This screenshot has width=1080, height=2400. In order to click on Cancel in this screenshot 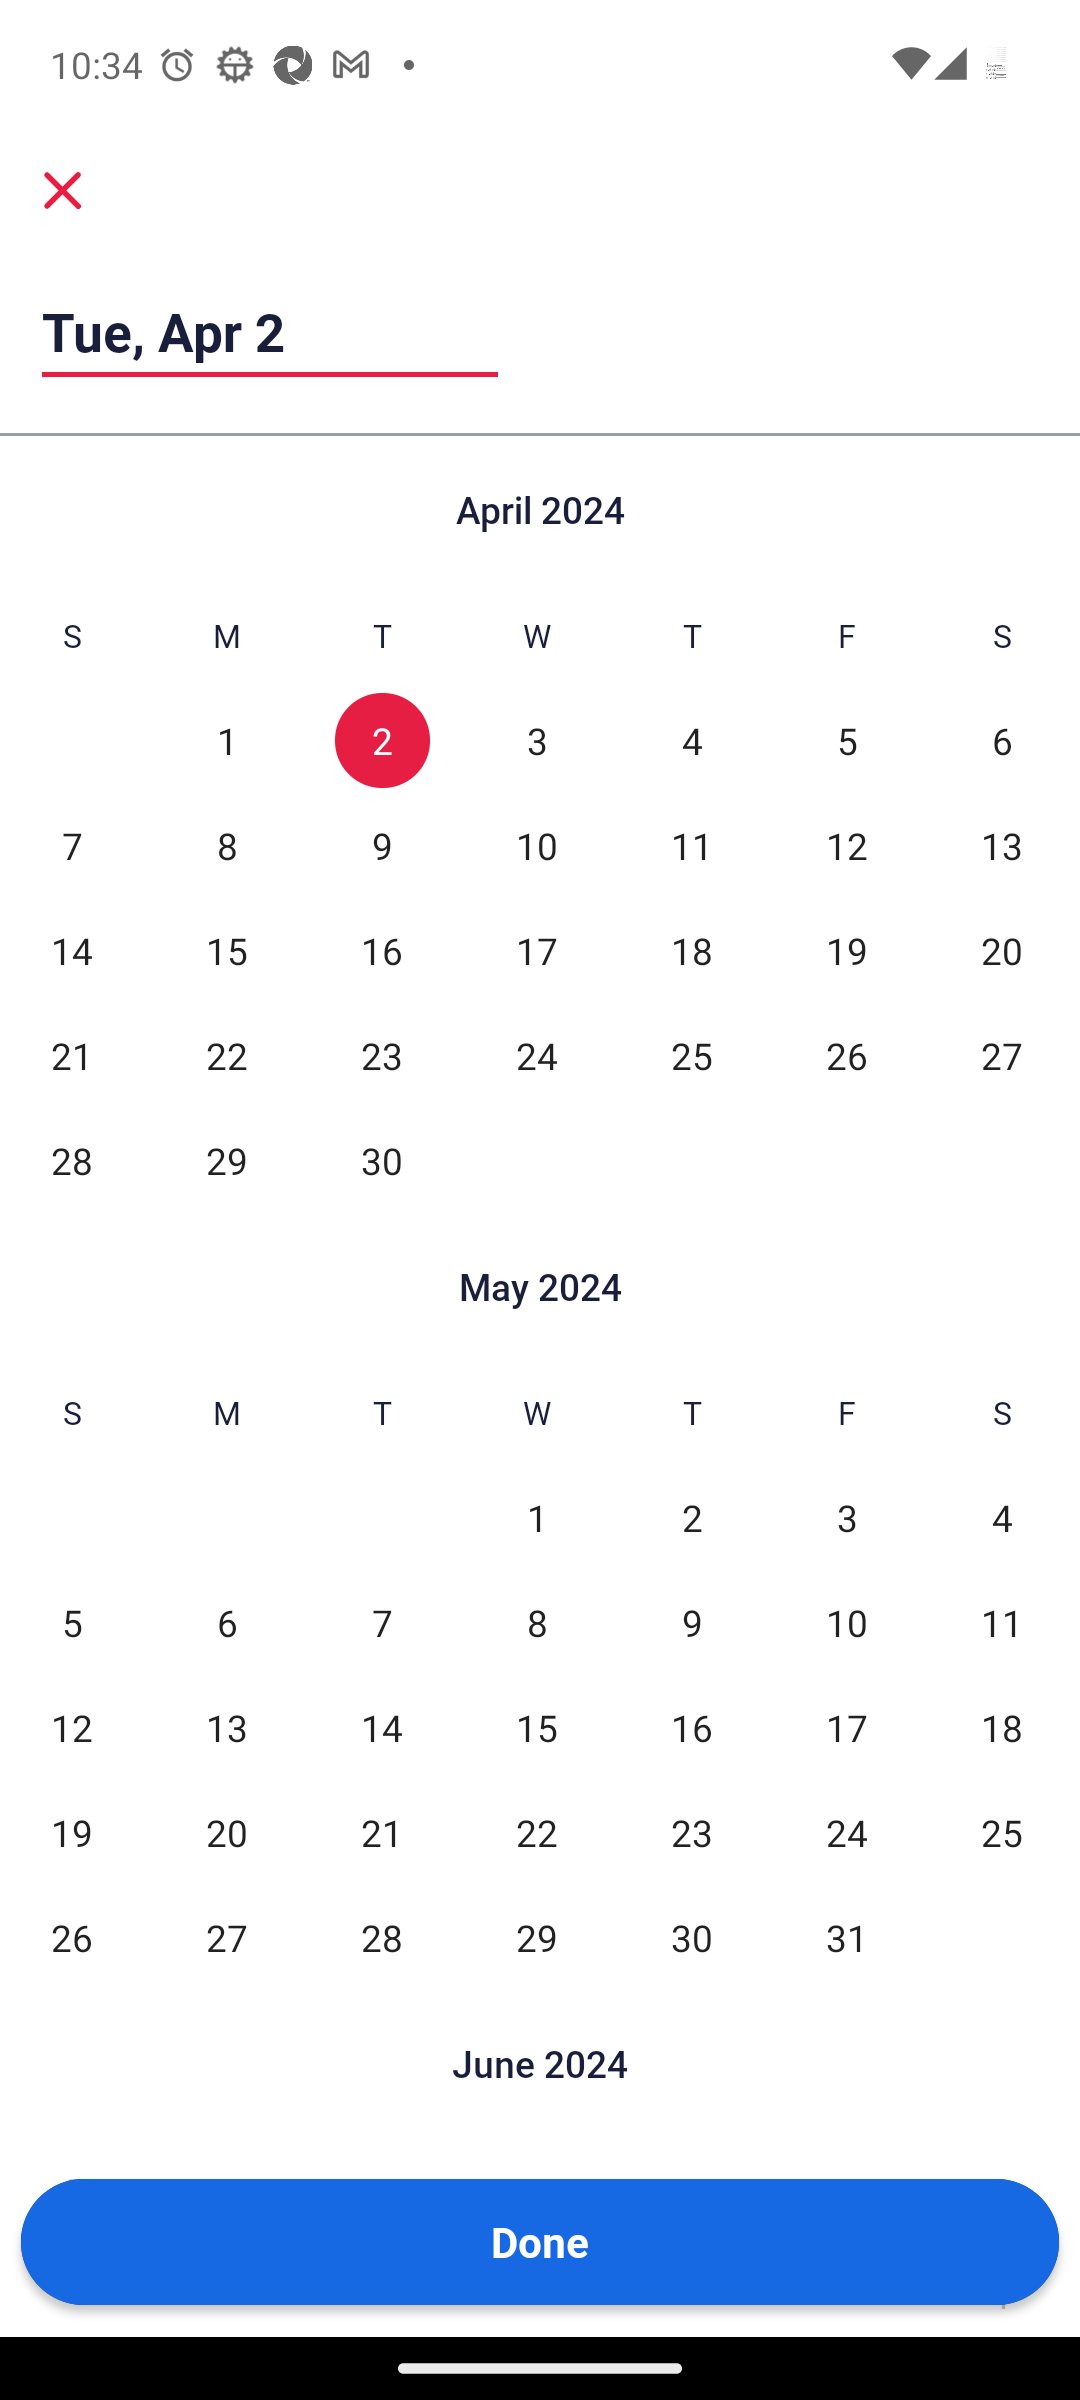, I will do `click(63, 190)`.